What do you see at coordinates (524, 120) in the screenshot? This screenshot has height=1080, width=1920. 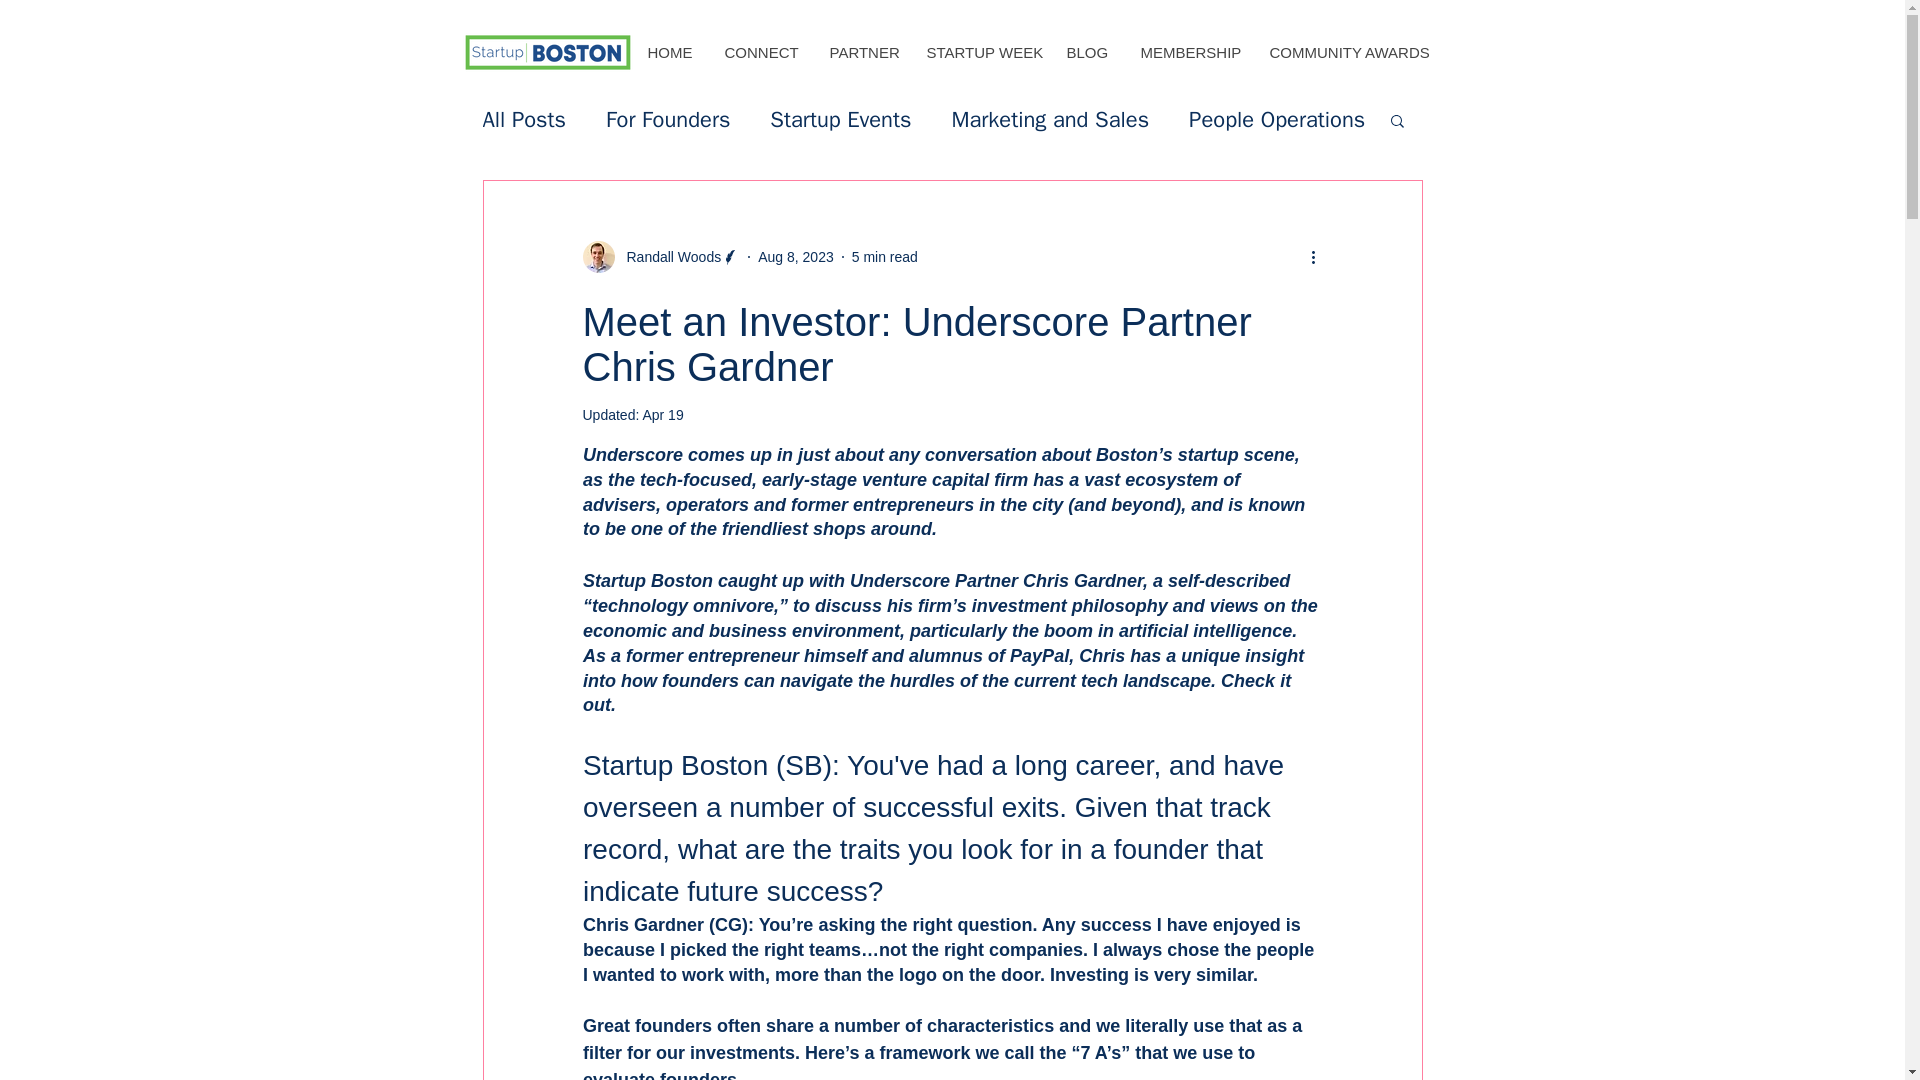 I see `All Posts` at bounding box center [524, 120].